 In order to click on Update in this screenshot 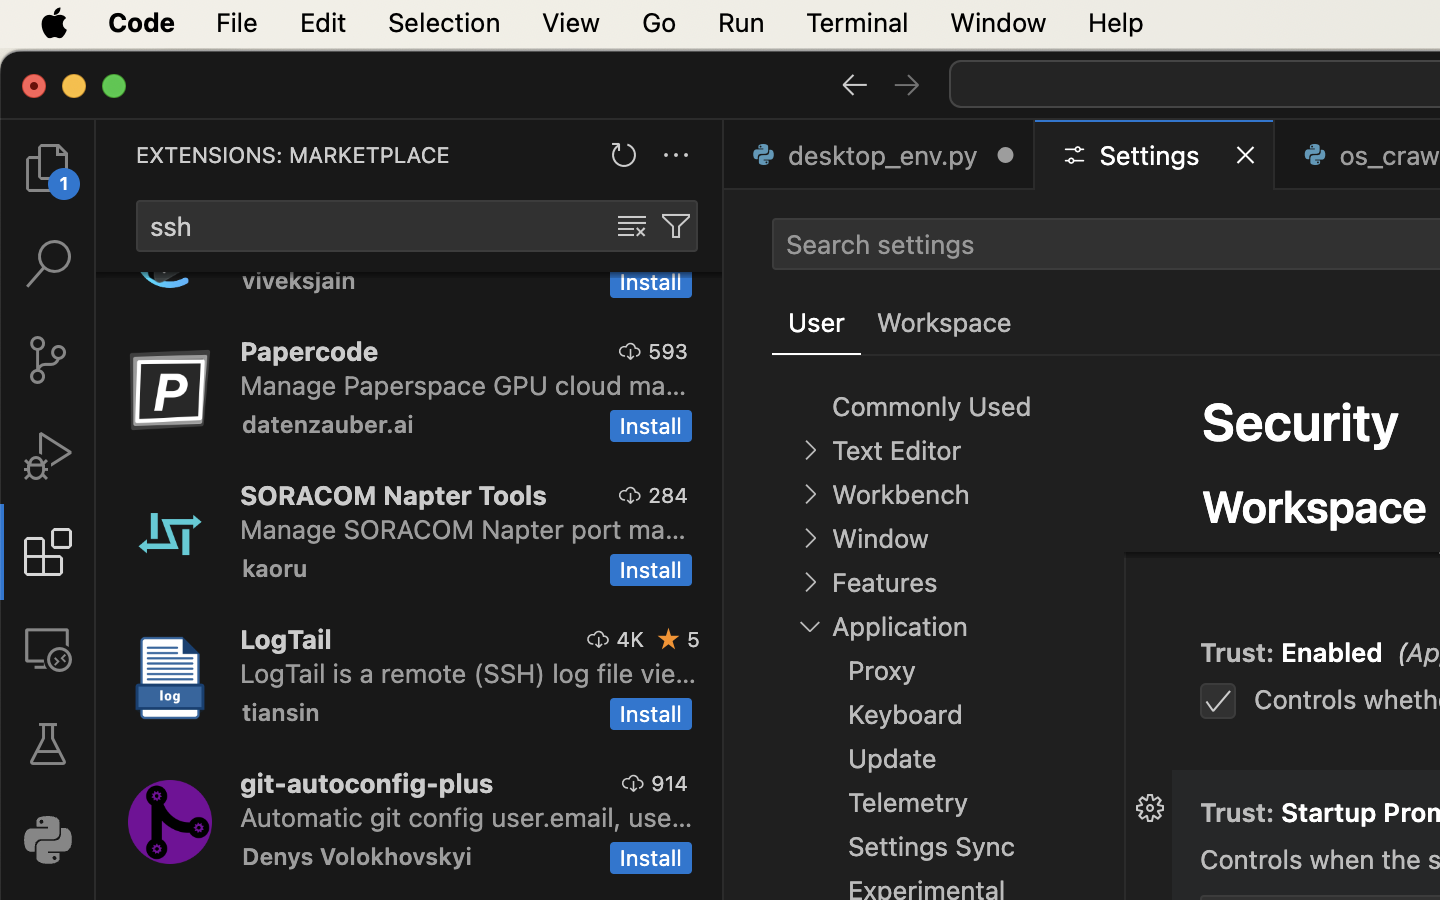, I will do `click(893, 759)`.